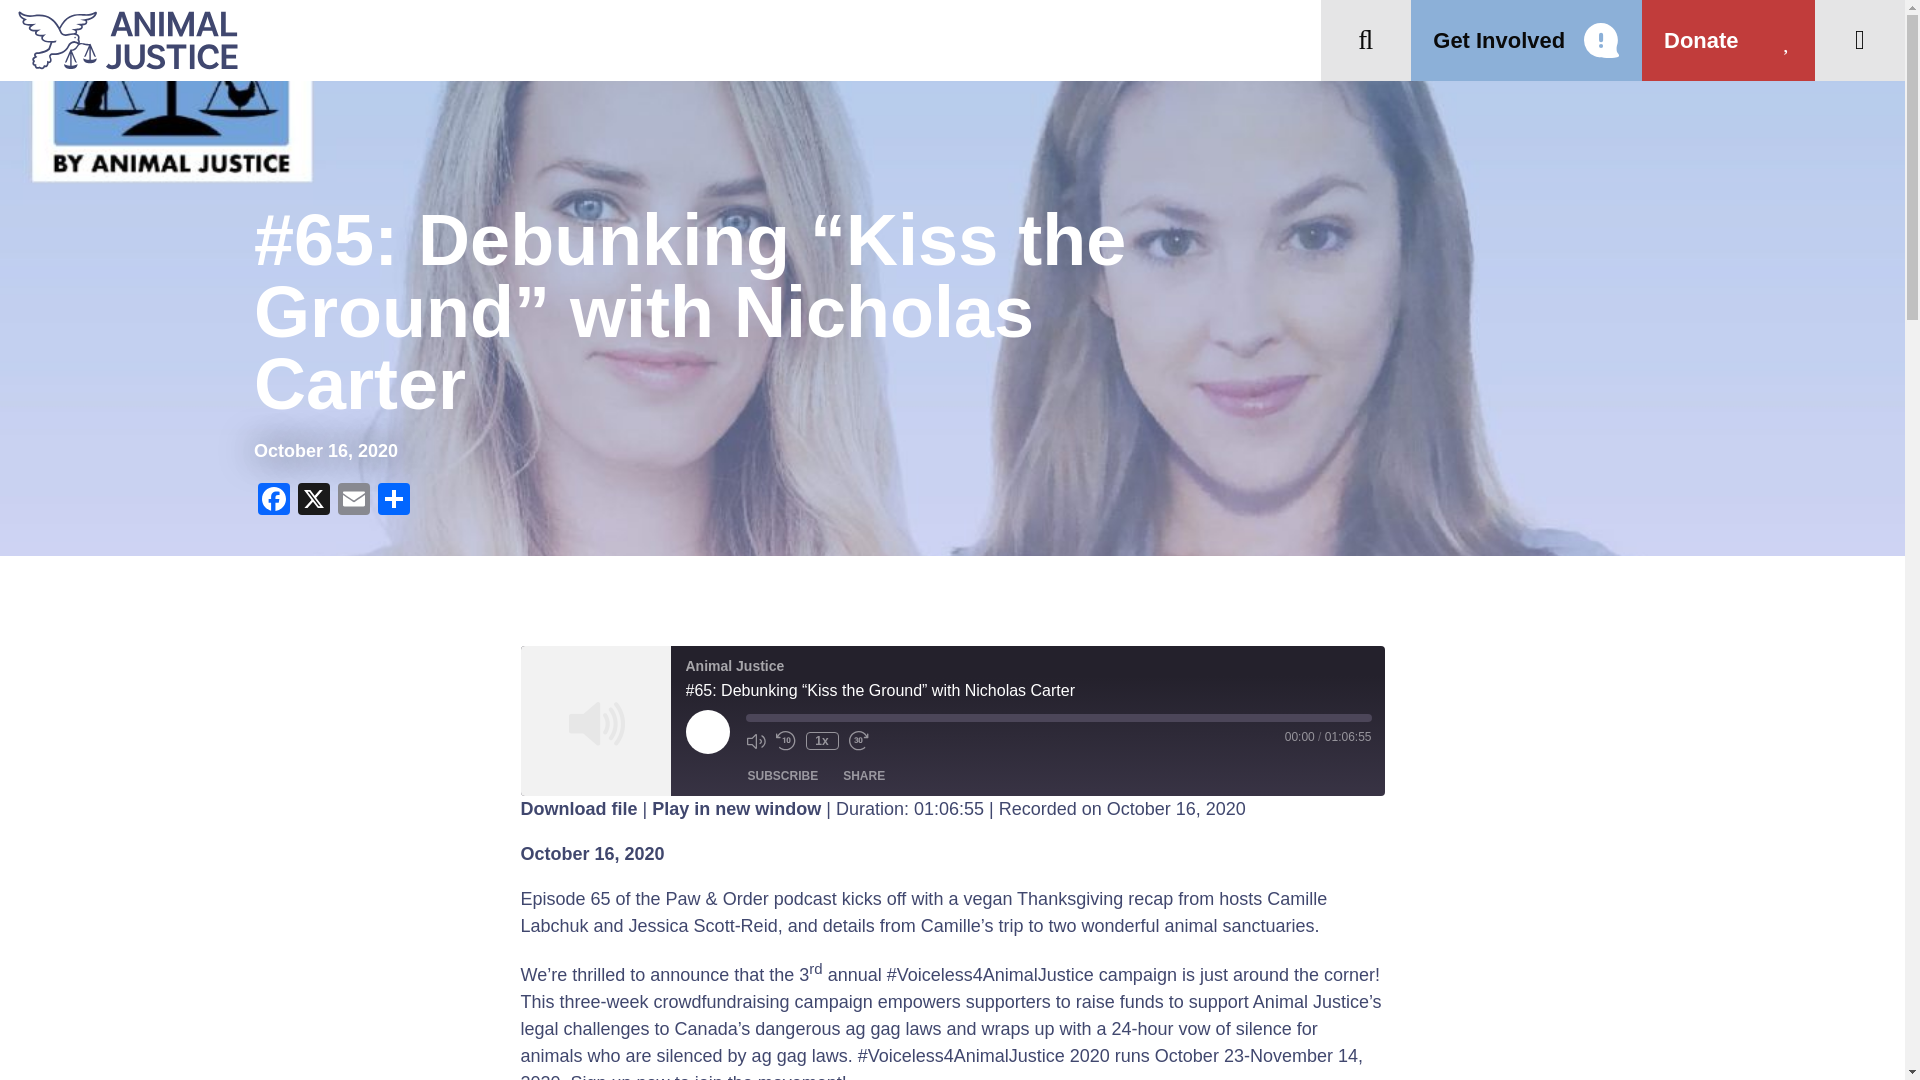 This screenshot has width=1920, height=1080. What do you see at coordinates (119, 40) in the screenshot?
I see `Leading the legal fight for animal protection` at bounding box center [119, 40].